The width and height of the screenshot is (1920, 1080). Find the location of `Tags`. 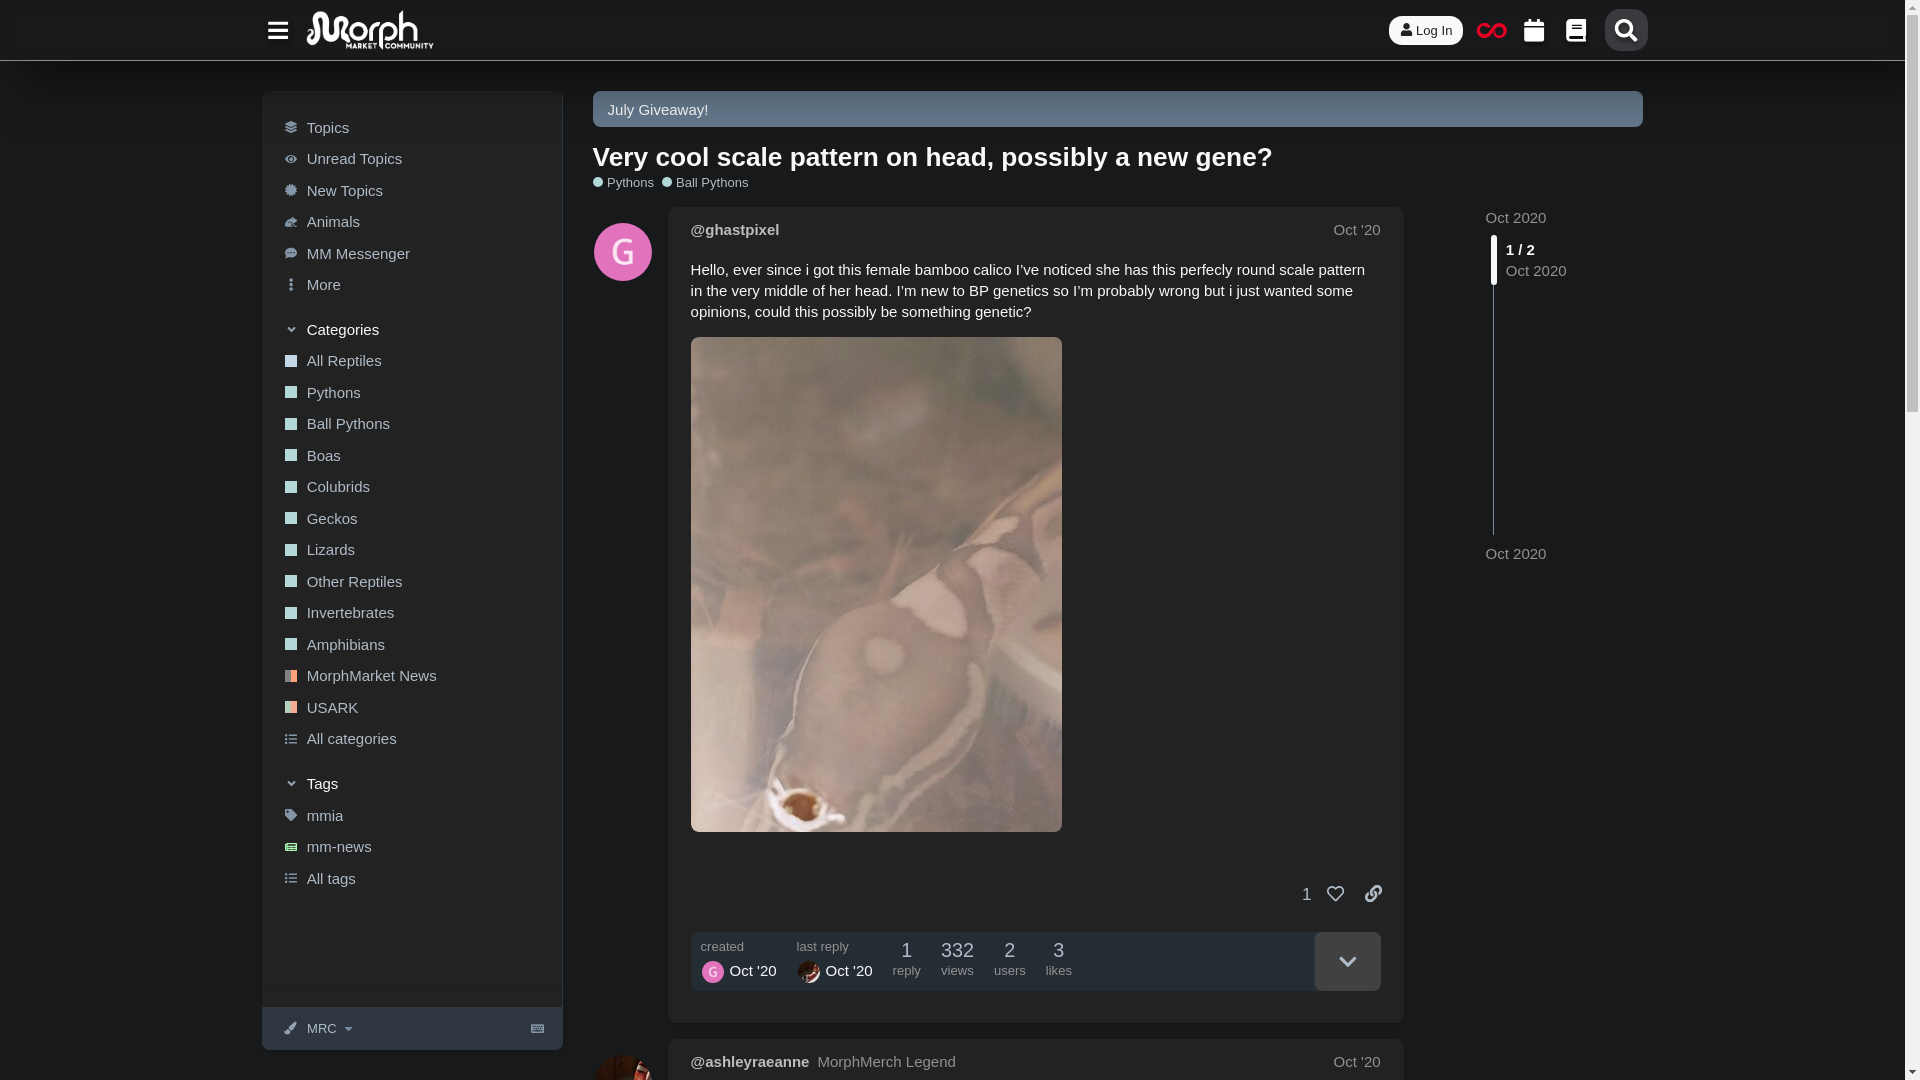

Tags is located at coordinates (412, 782).